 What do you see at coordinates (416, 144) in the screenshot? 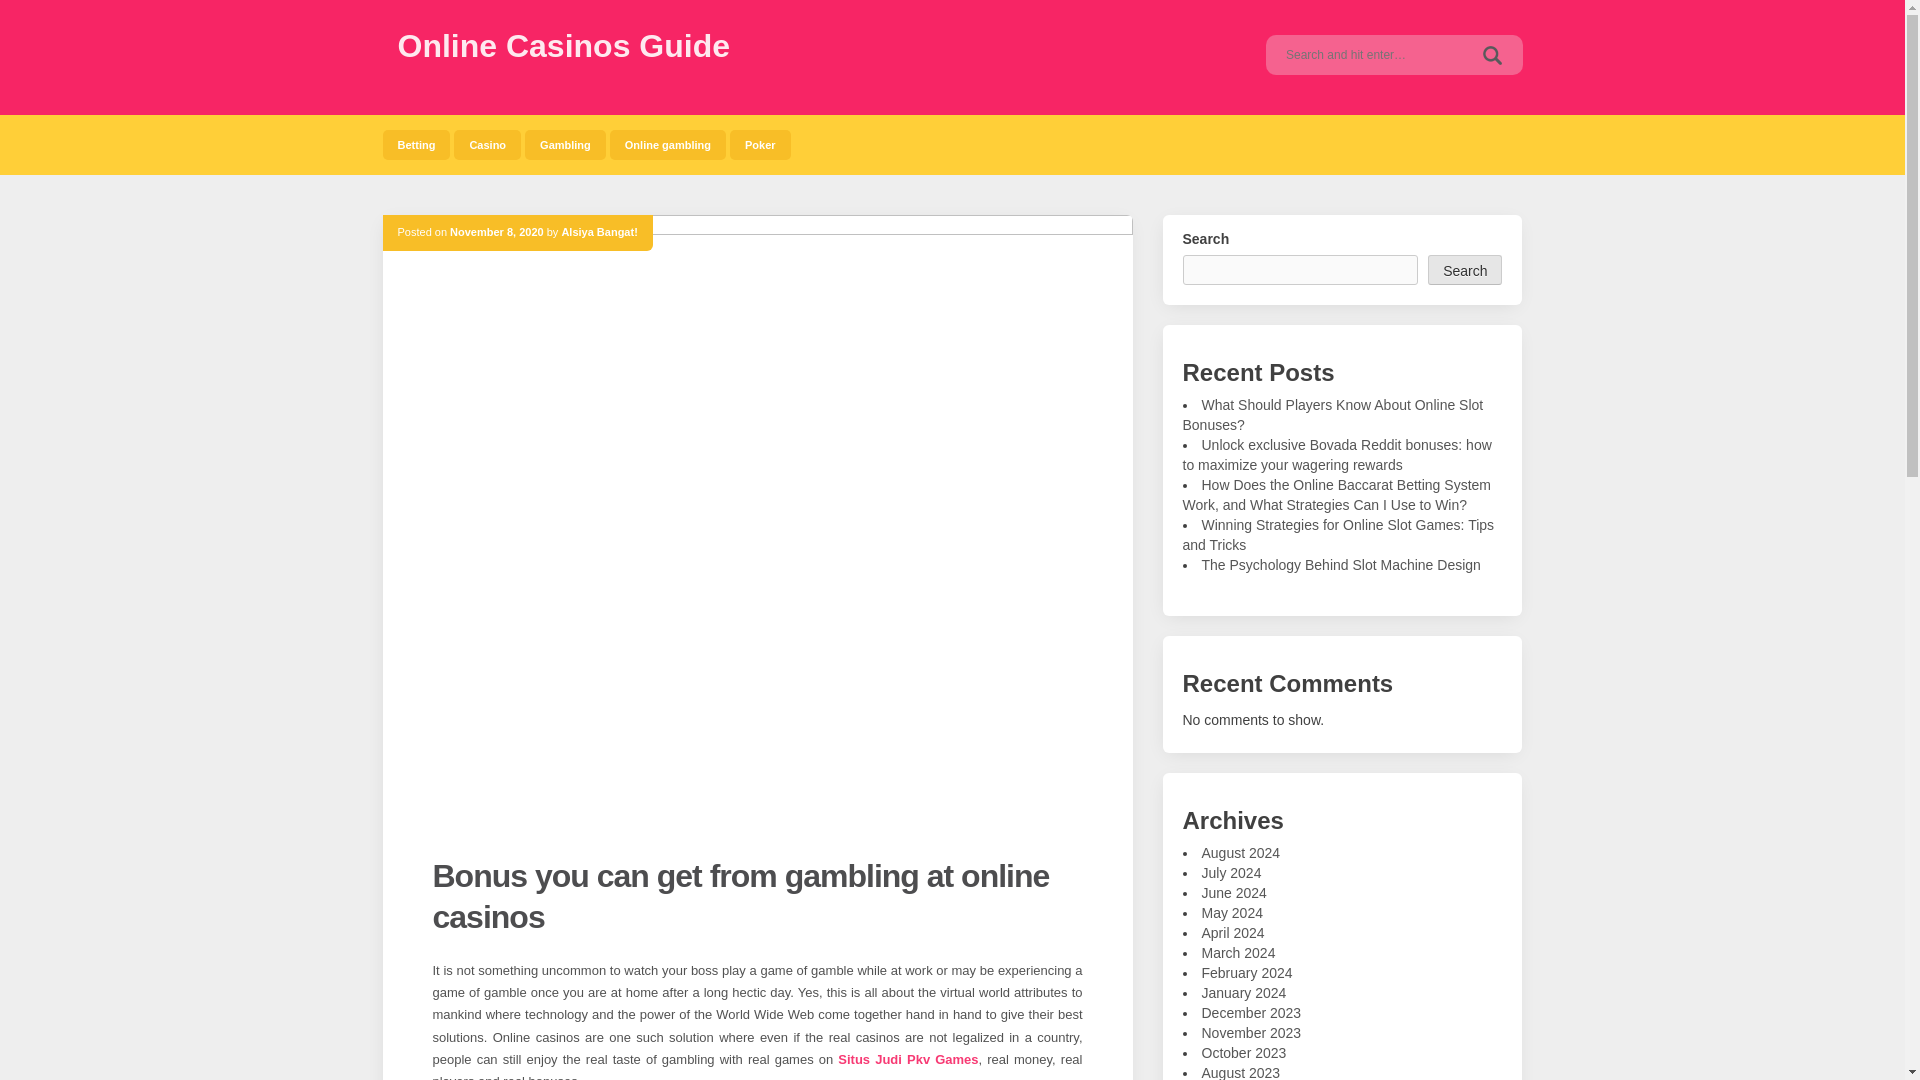
I see `Betting` at bounding box center [416, 144].